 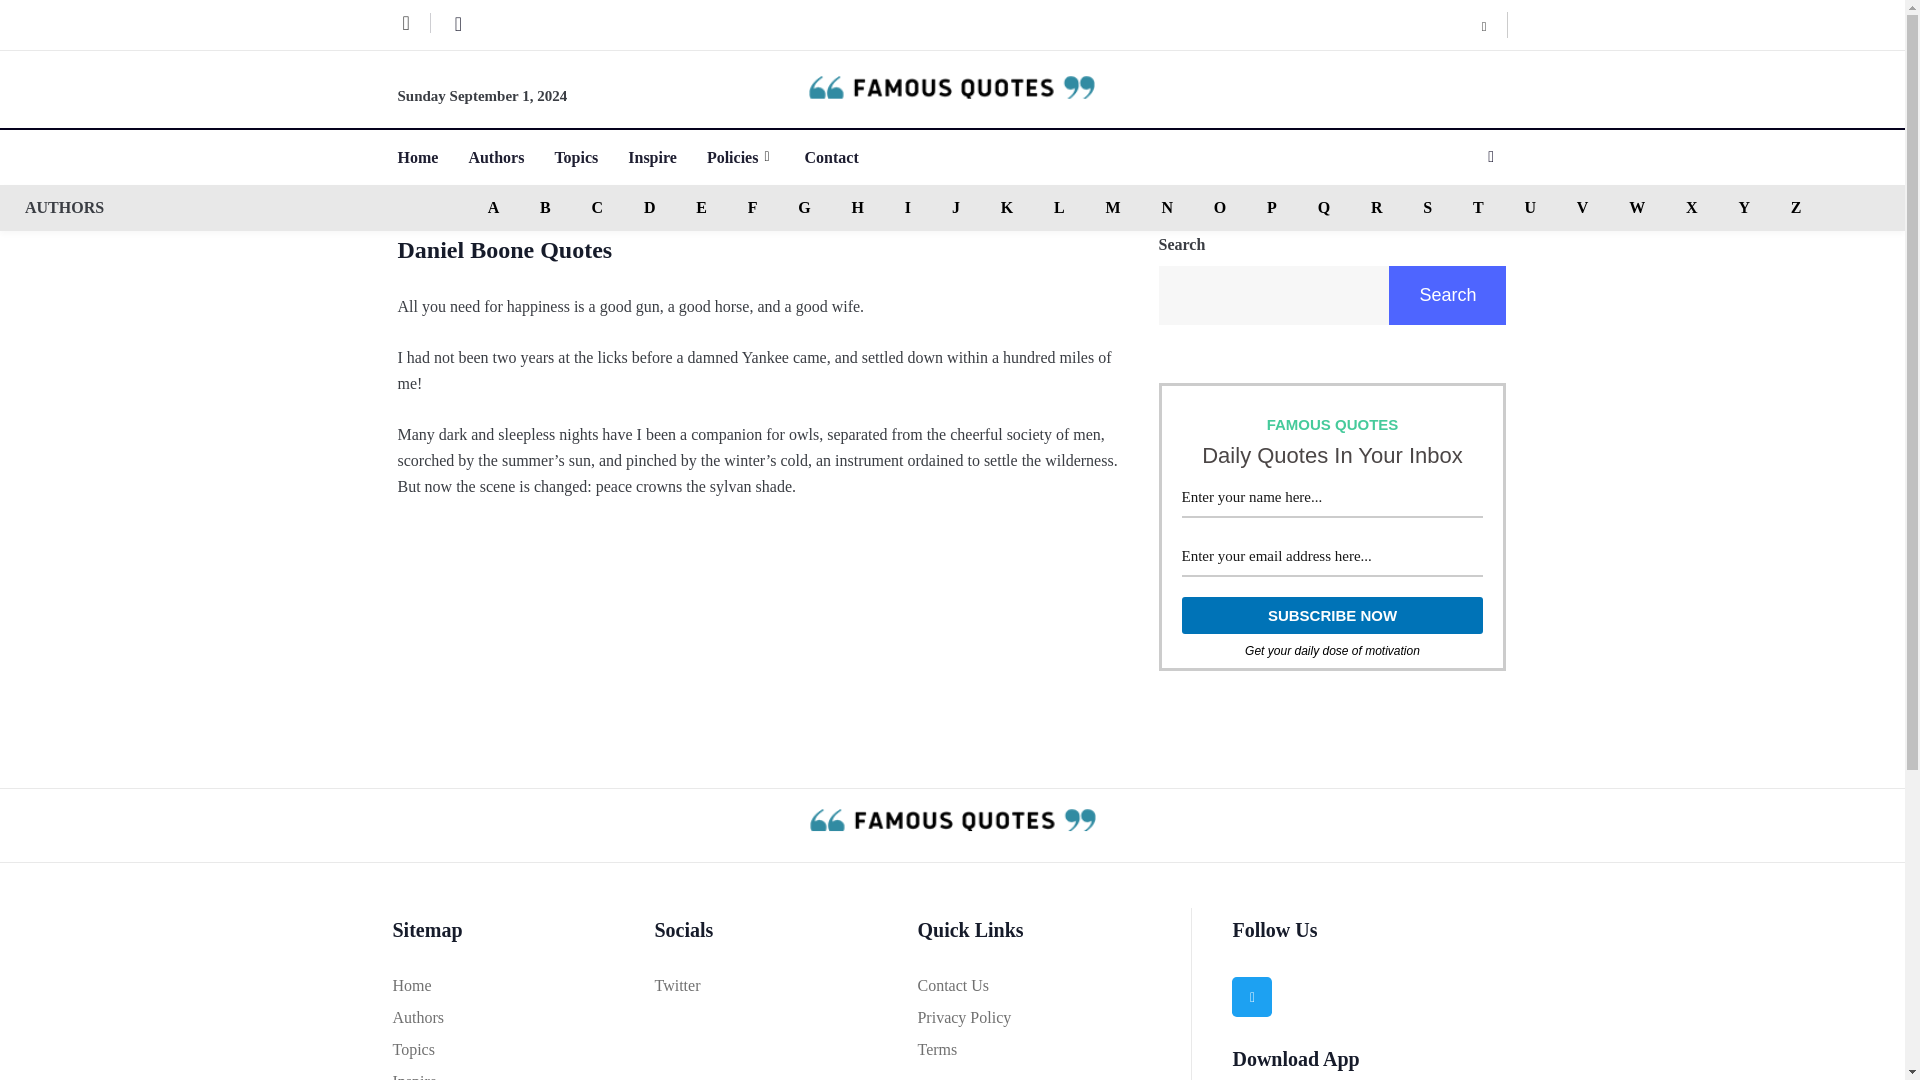 What do you see at coordinates (666, 156) in the screenshot?
I see `Inspire` at bounding box center [666, 156].